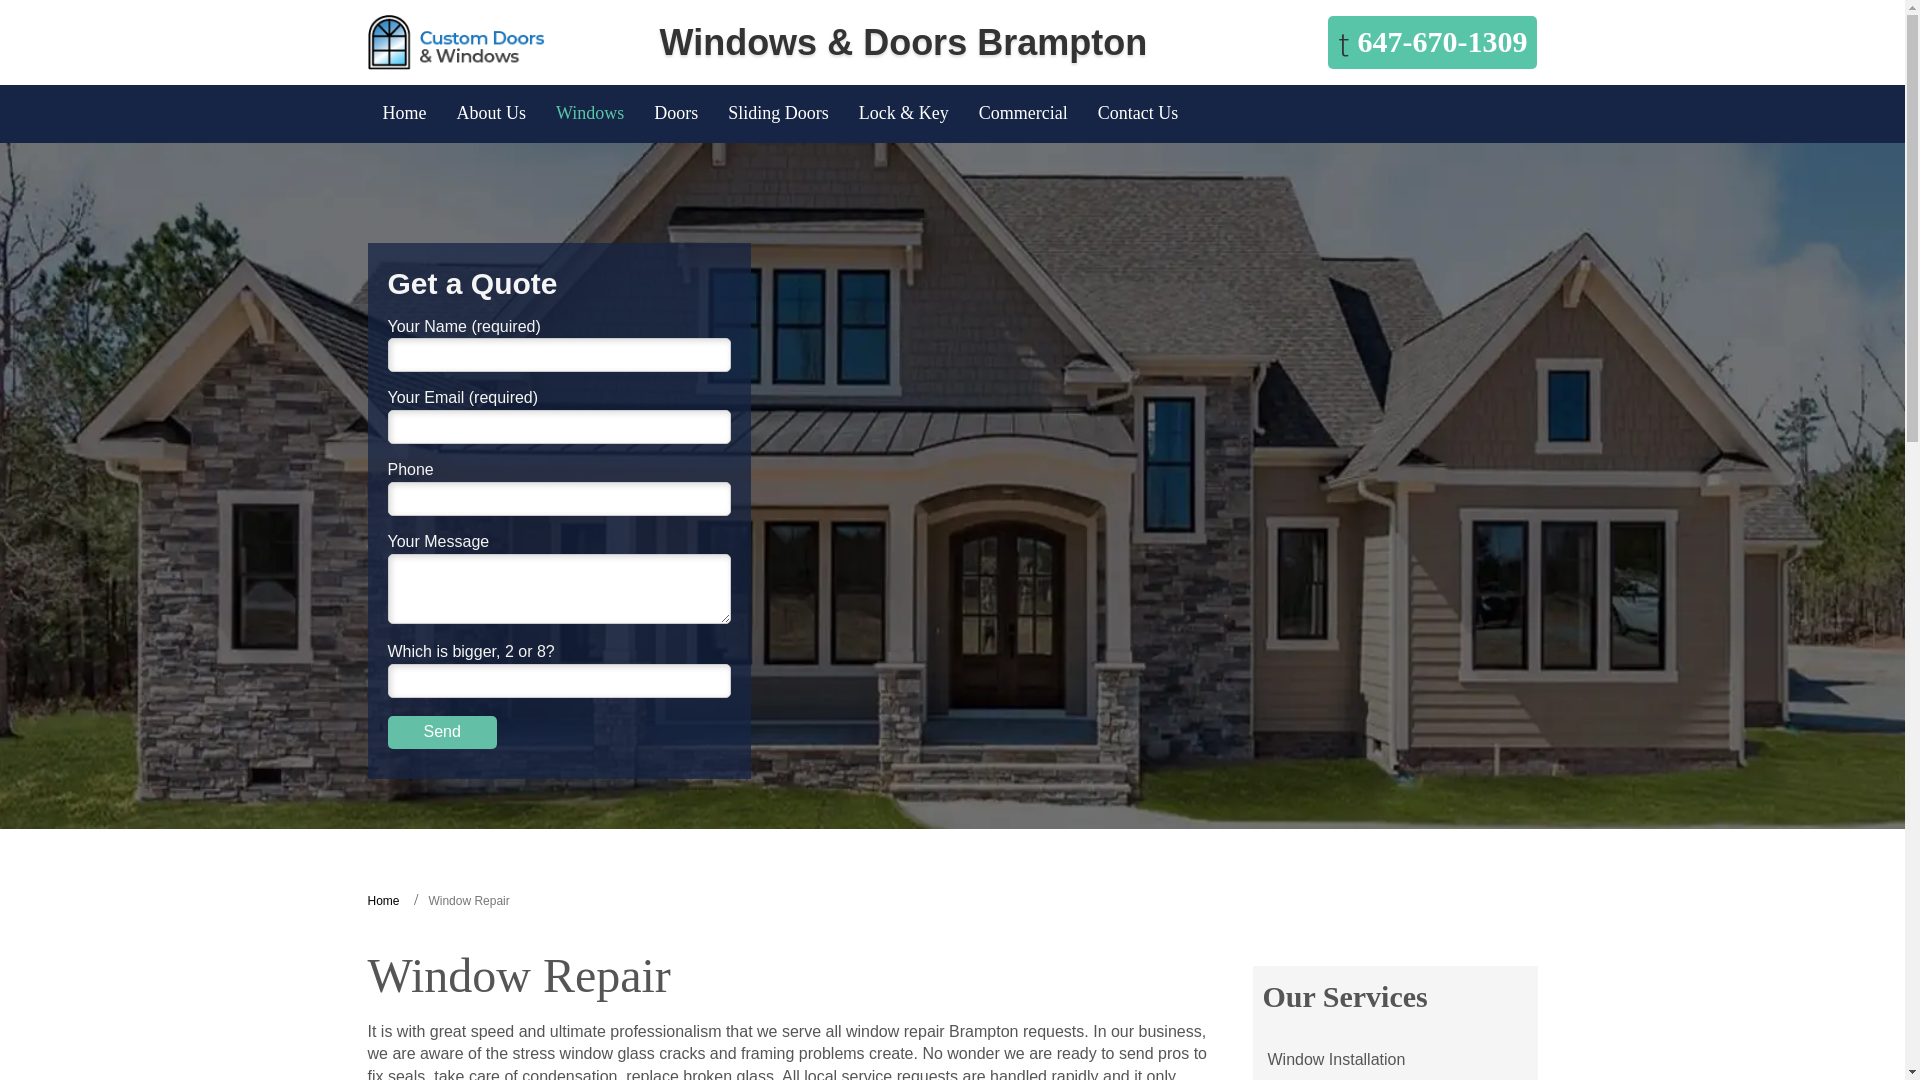 Image resolution: width=1920 pixels, height=1080 pixels. What do you see at coordinates (1336, 1059) in the screenshot?
I see `Window Installation` at bounding box center [1336, 1059].